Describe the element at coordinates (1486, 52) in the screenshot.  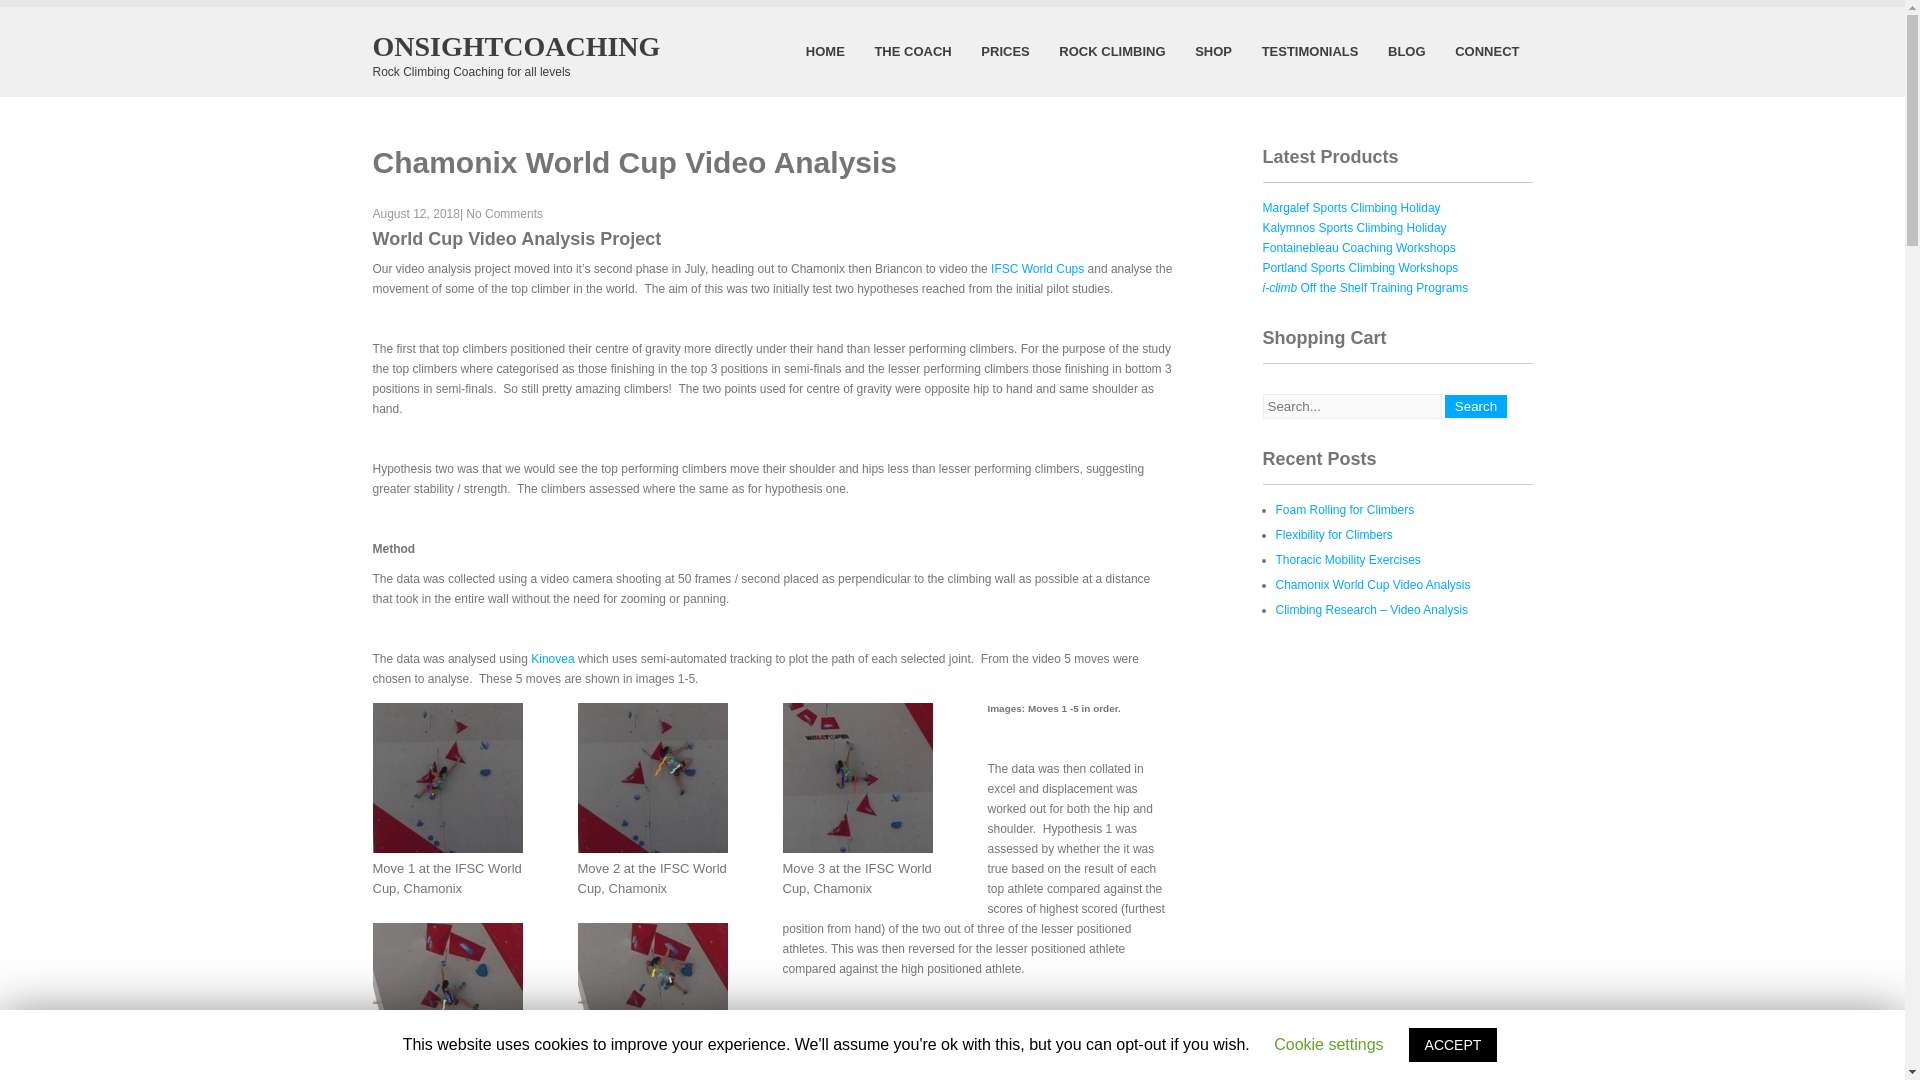
I see `CONNECT` at that location.